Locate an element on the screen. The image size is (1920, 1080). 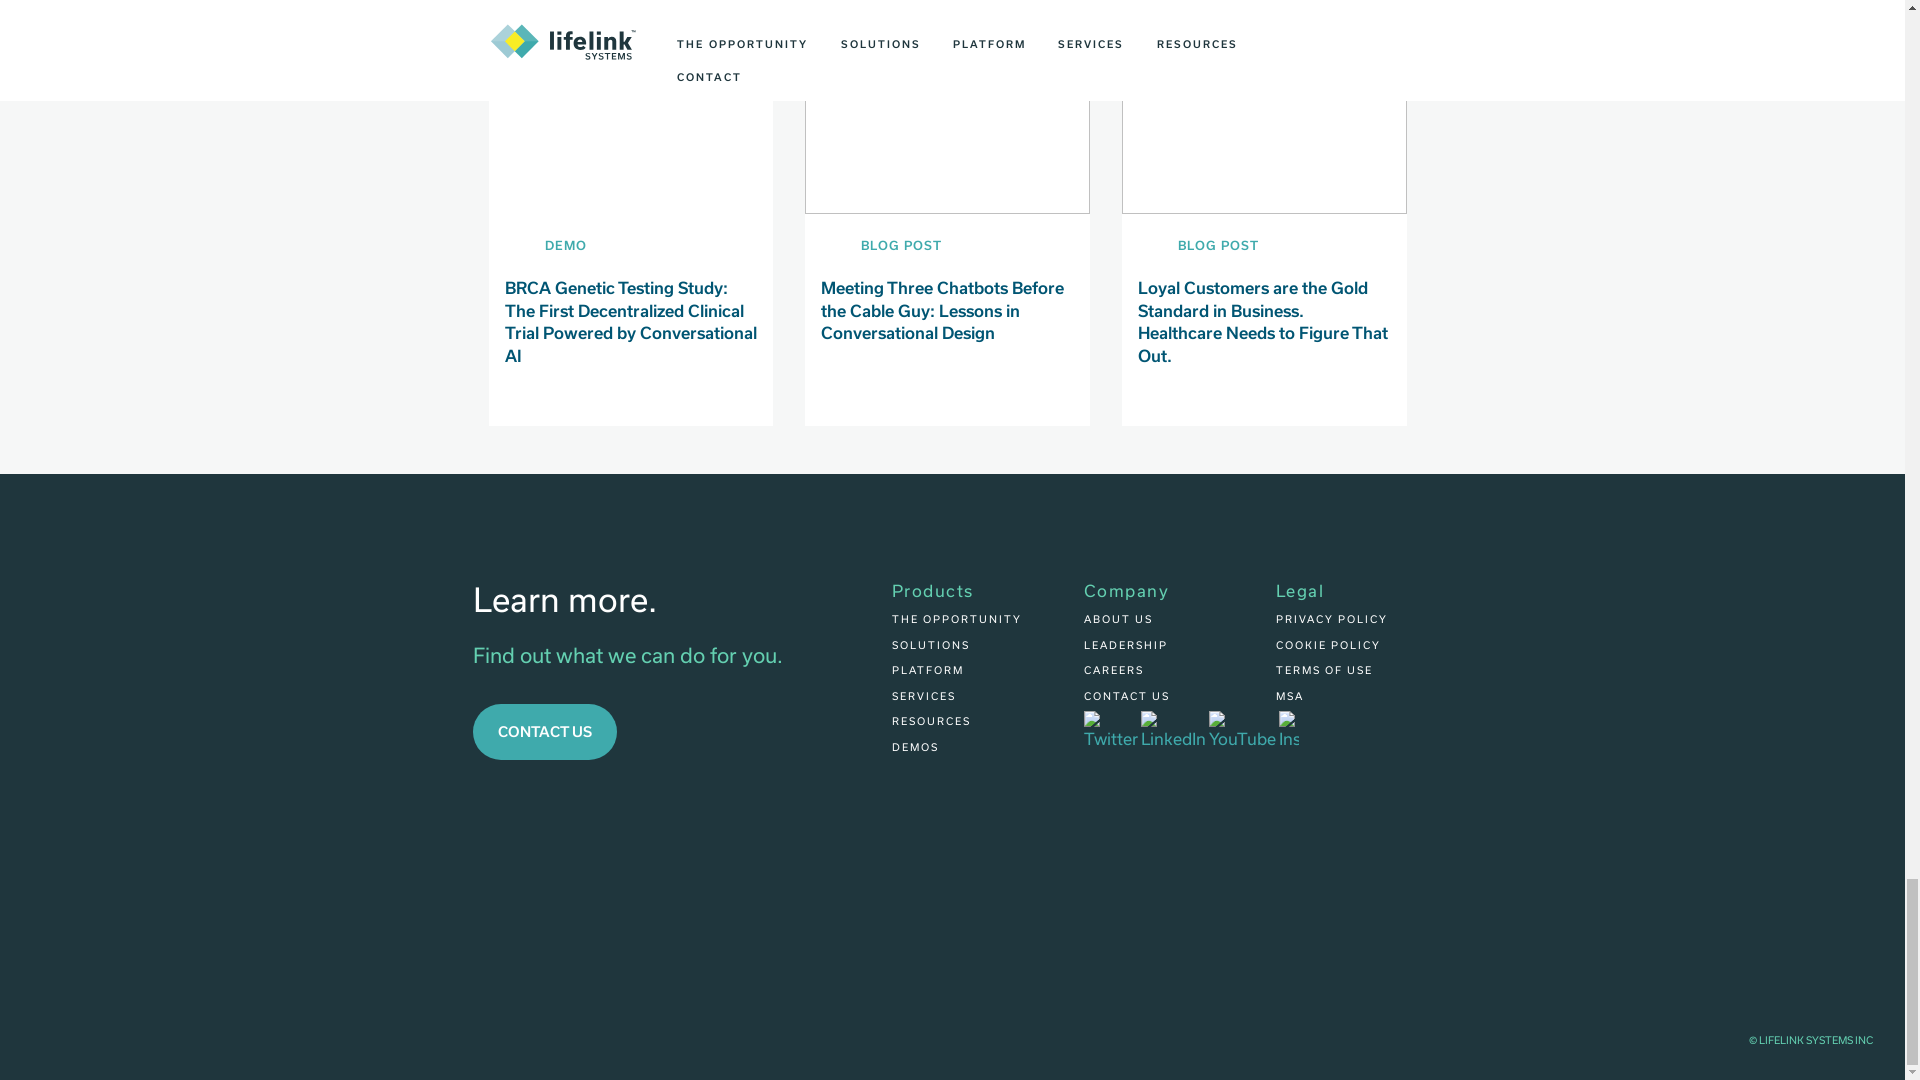
CONTACT US is located at coordinates (544, 732).